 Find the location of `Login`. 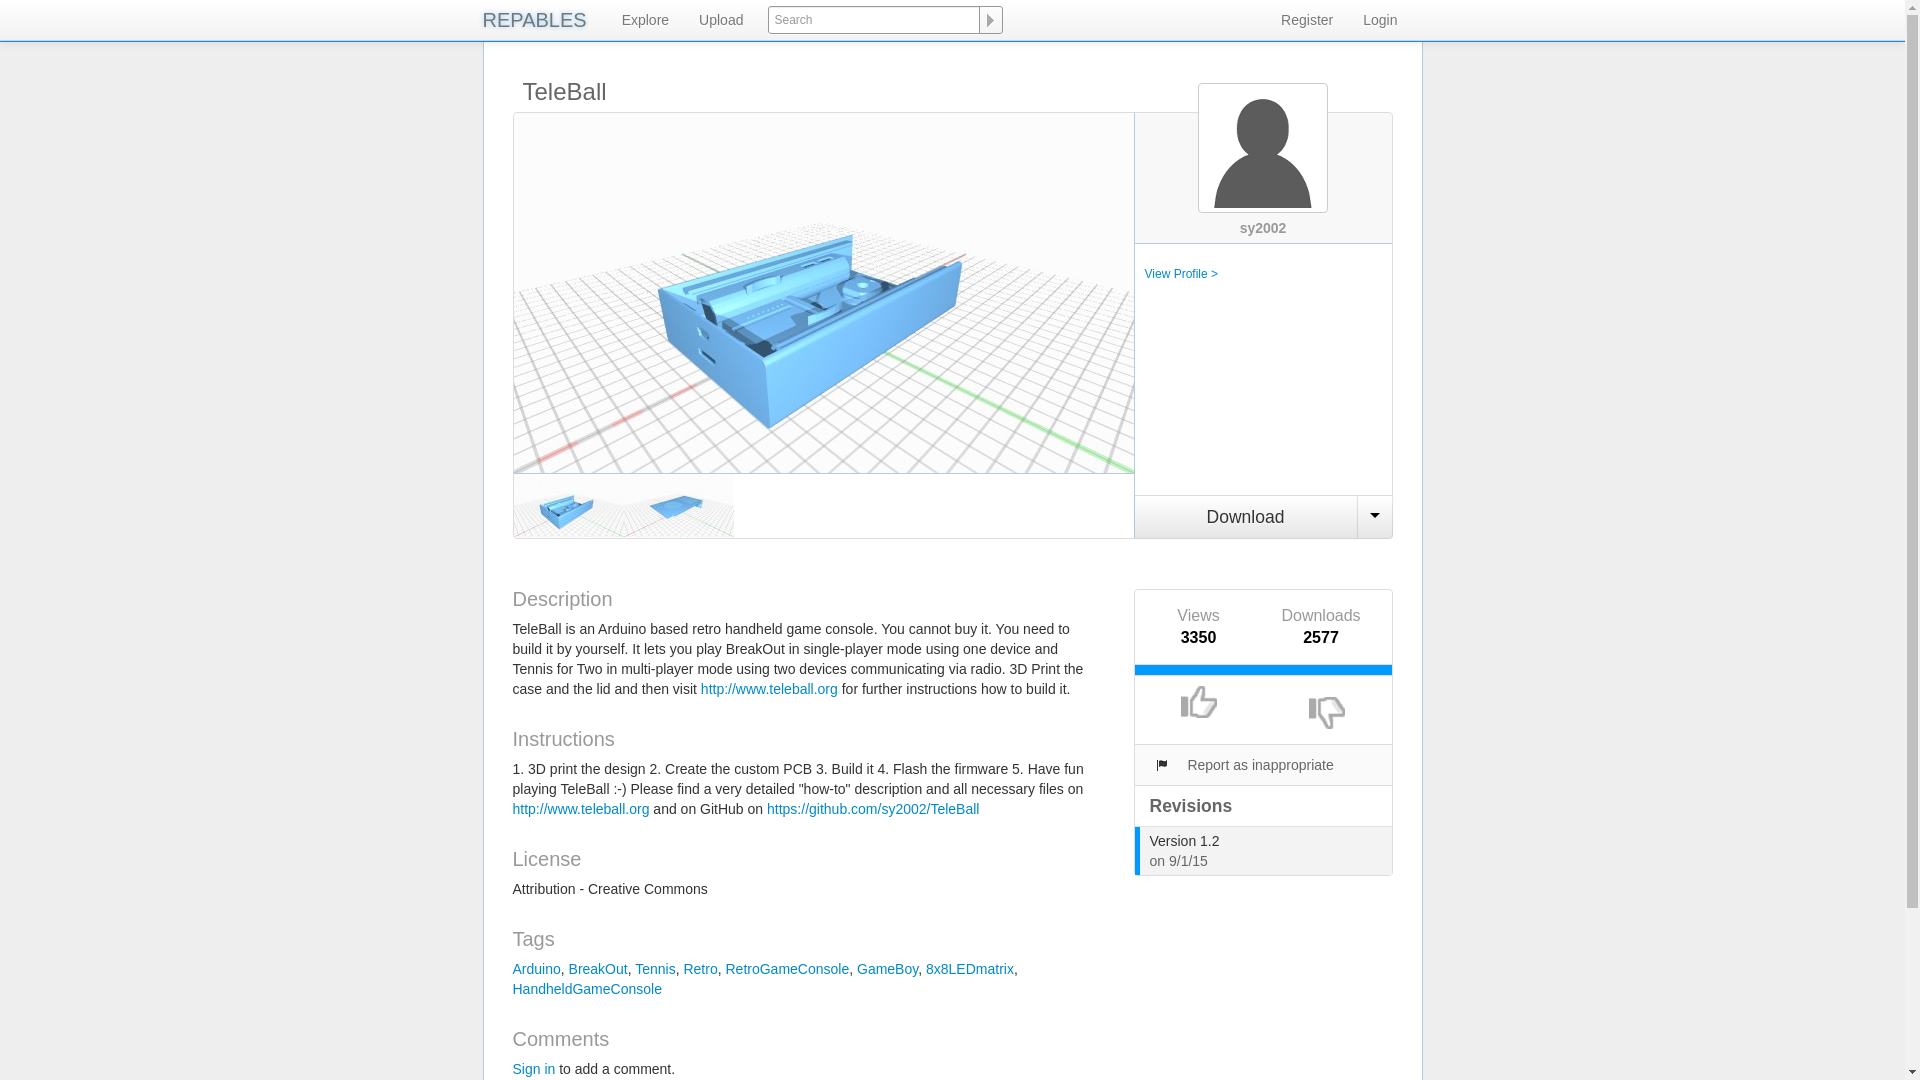

Login is located at coordinates (1379, 20).